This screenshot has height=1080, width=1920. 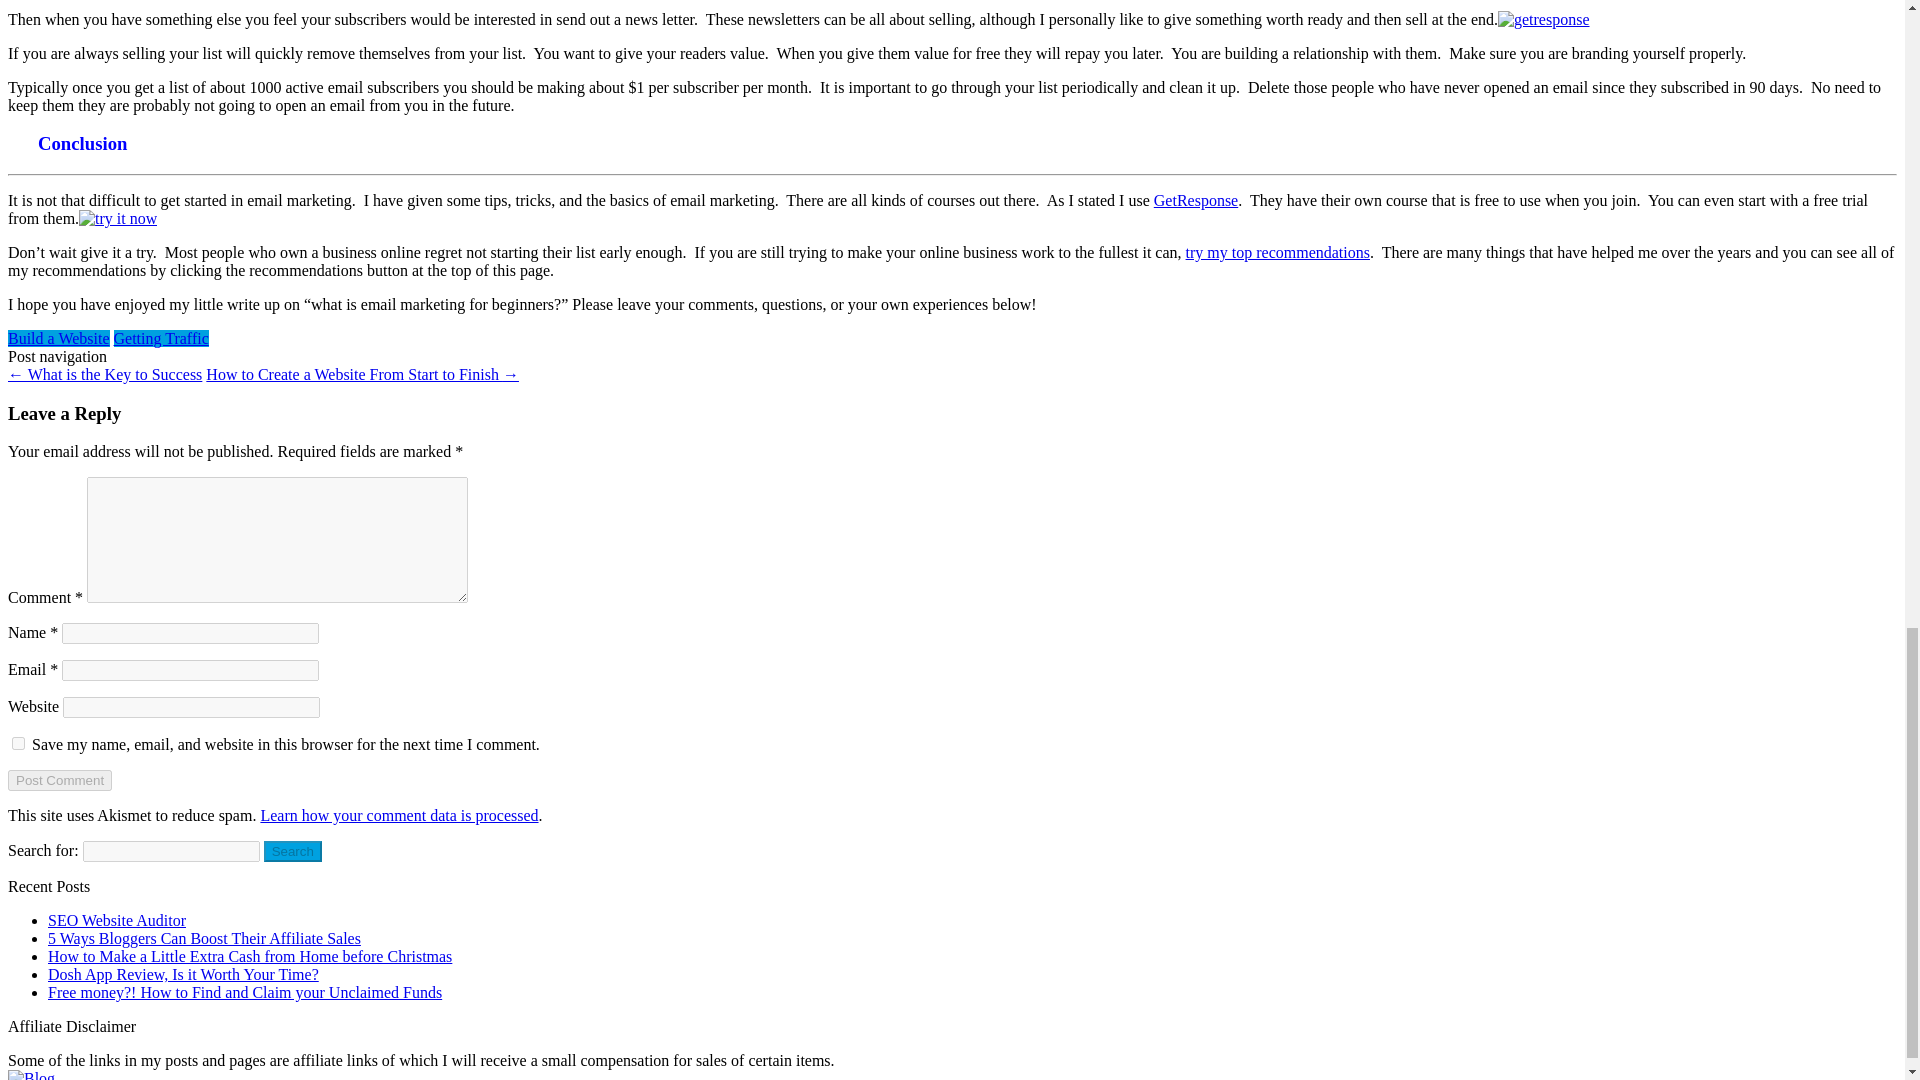 I want to click on Build a Website, so click(x=58, y=338).